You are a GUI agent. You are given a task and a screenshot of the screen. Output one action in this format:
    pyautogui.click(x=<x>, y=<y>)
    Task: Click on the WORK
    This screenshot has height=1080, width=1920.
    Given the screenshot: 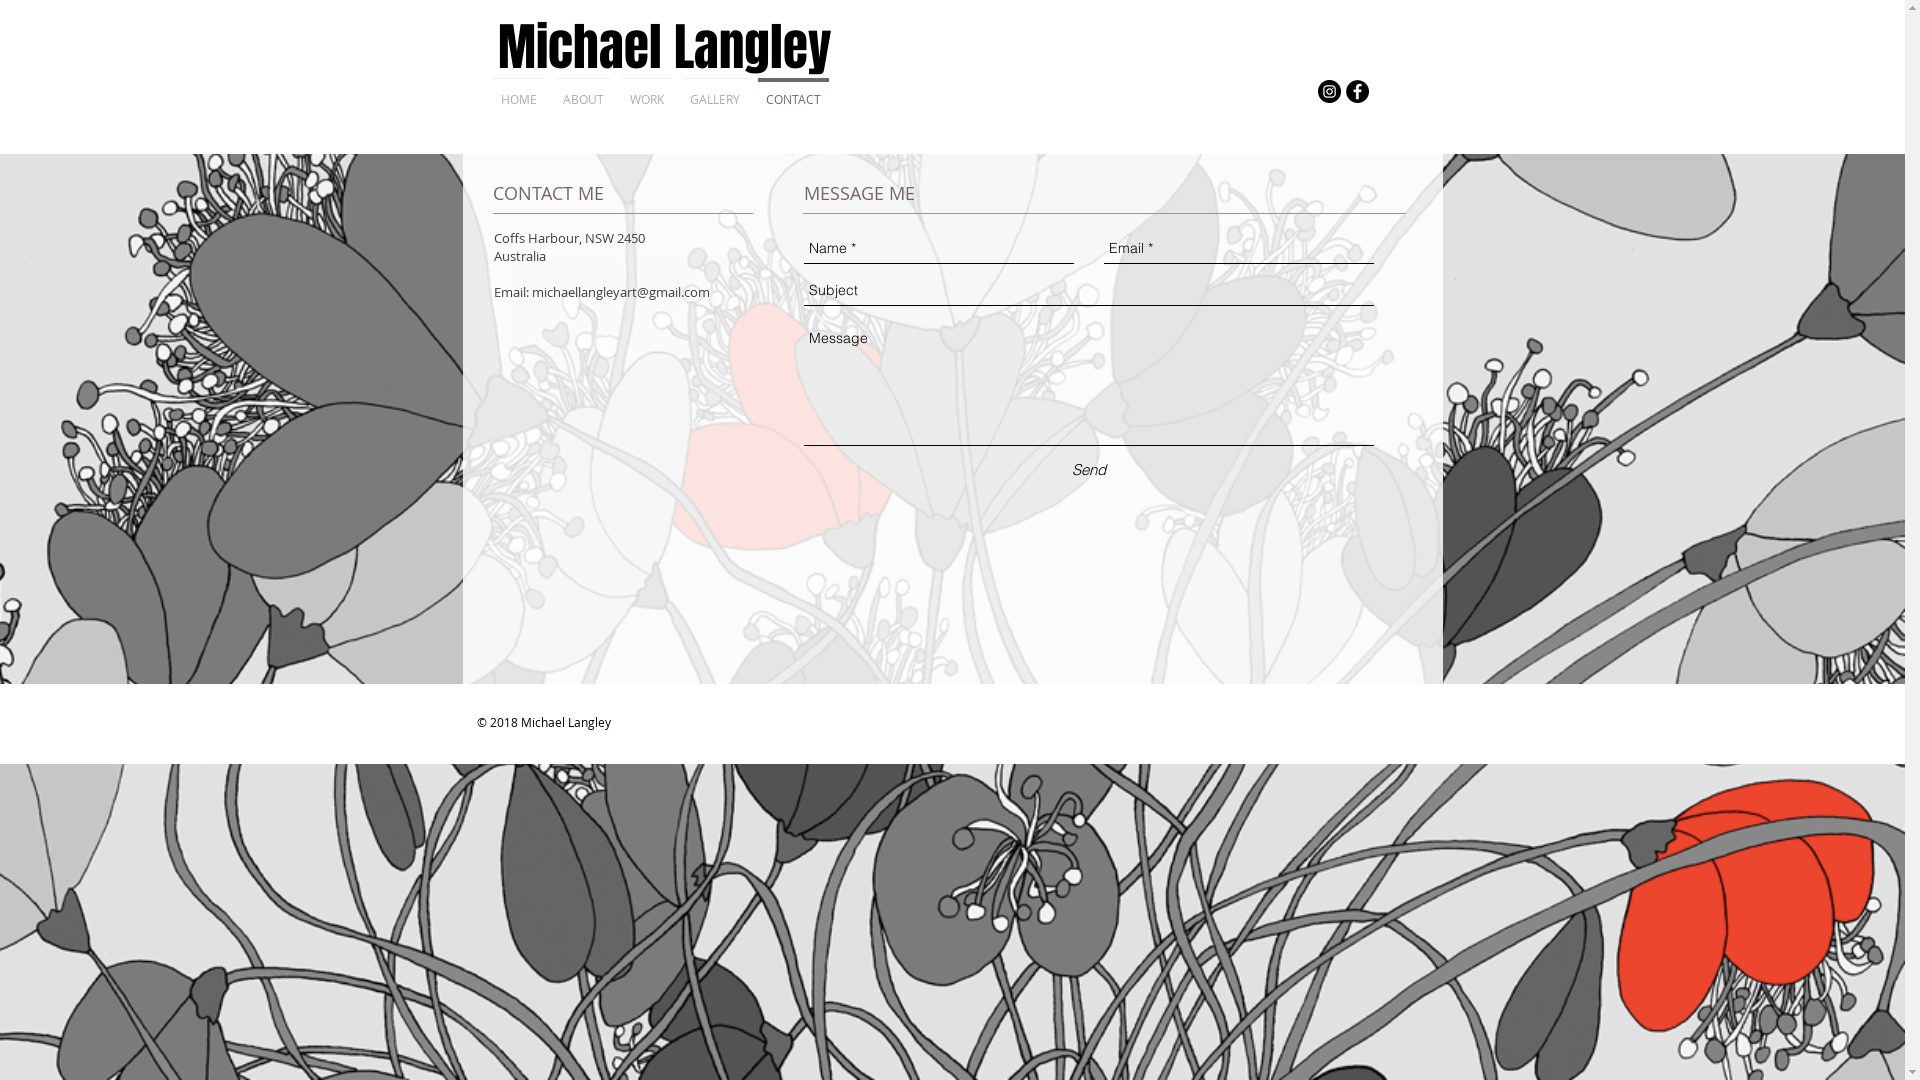 What is the action you would take?
    pyautogui.click(x=646, y=90)
    